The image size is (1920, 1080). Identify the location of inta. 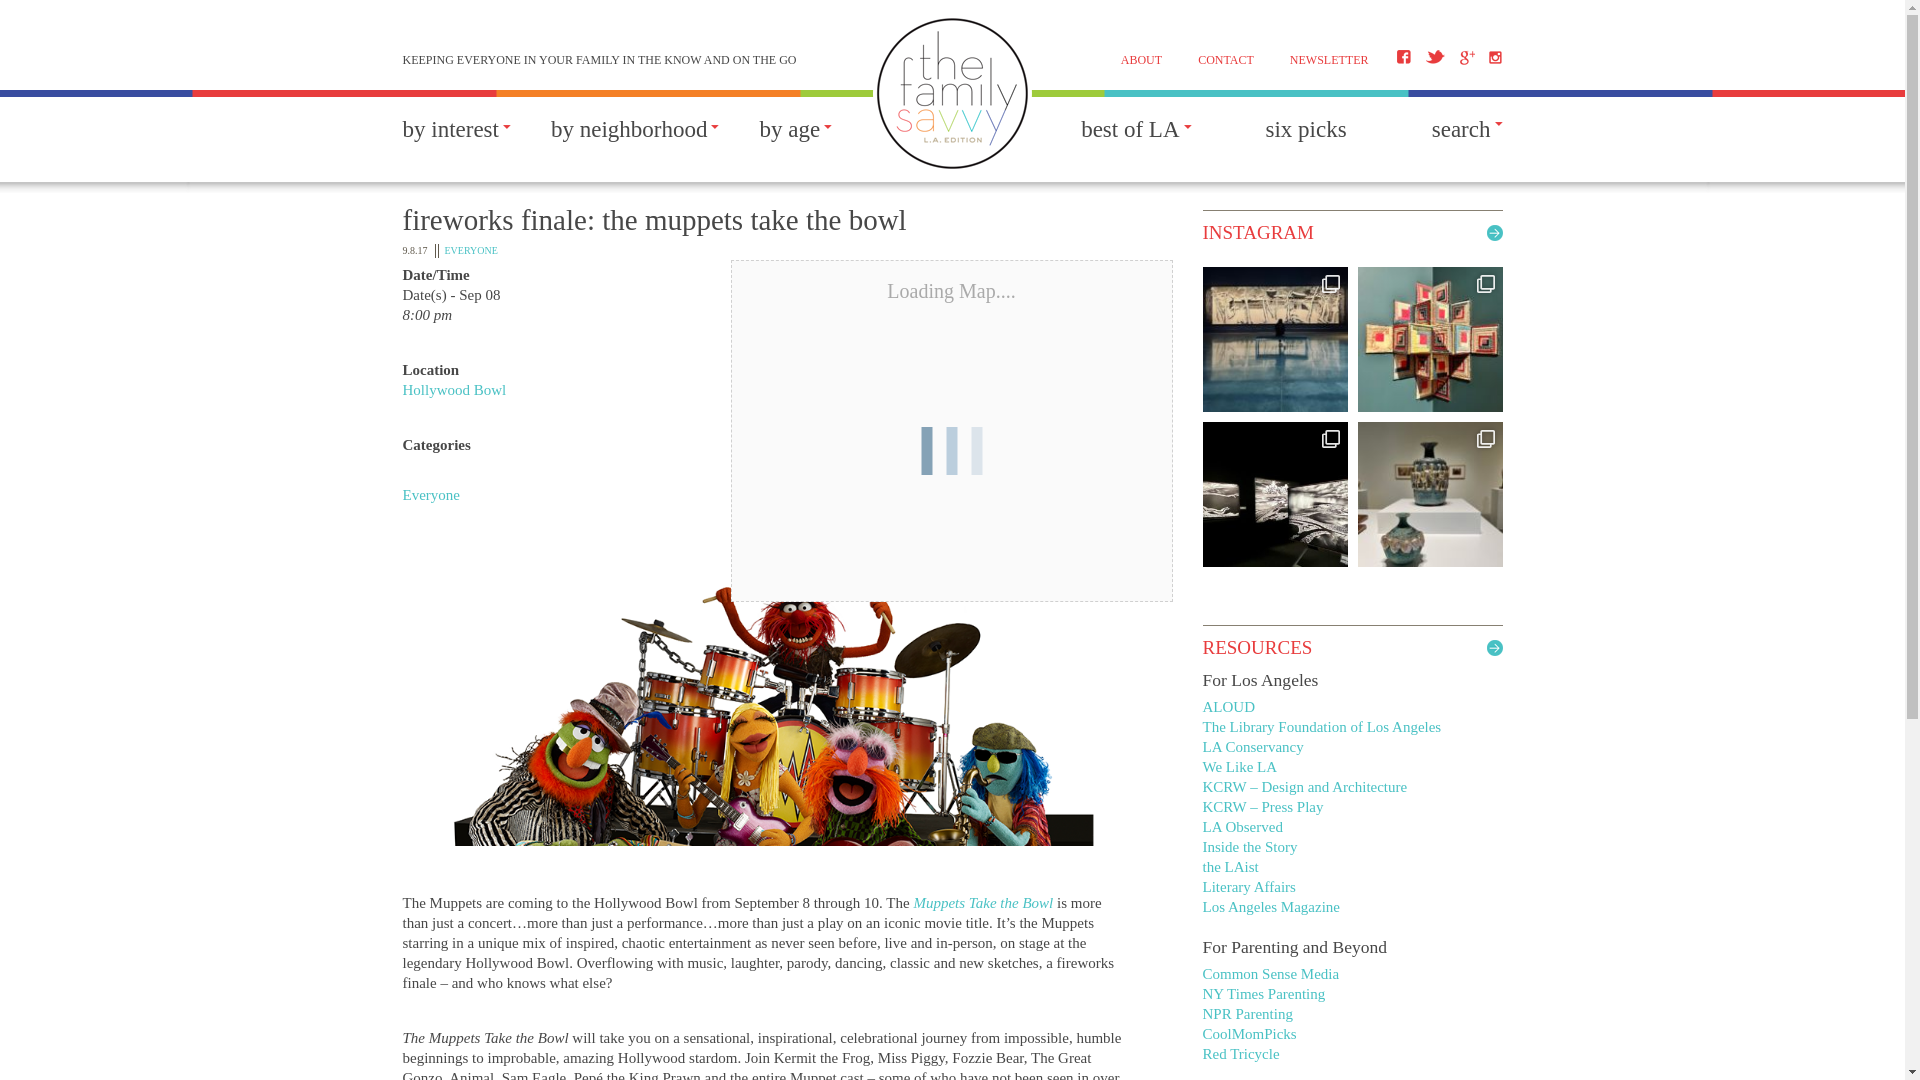
(1494, 56).